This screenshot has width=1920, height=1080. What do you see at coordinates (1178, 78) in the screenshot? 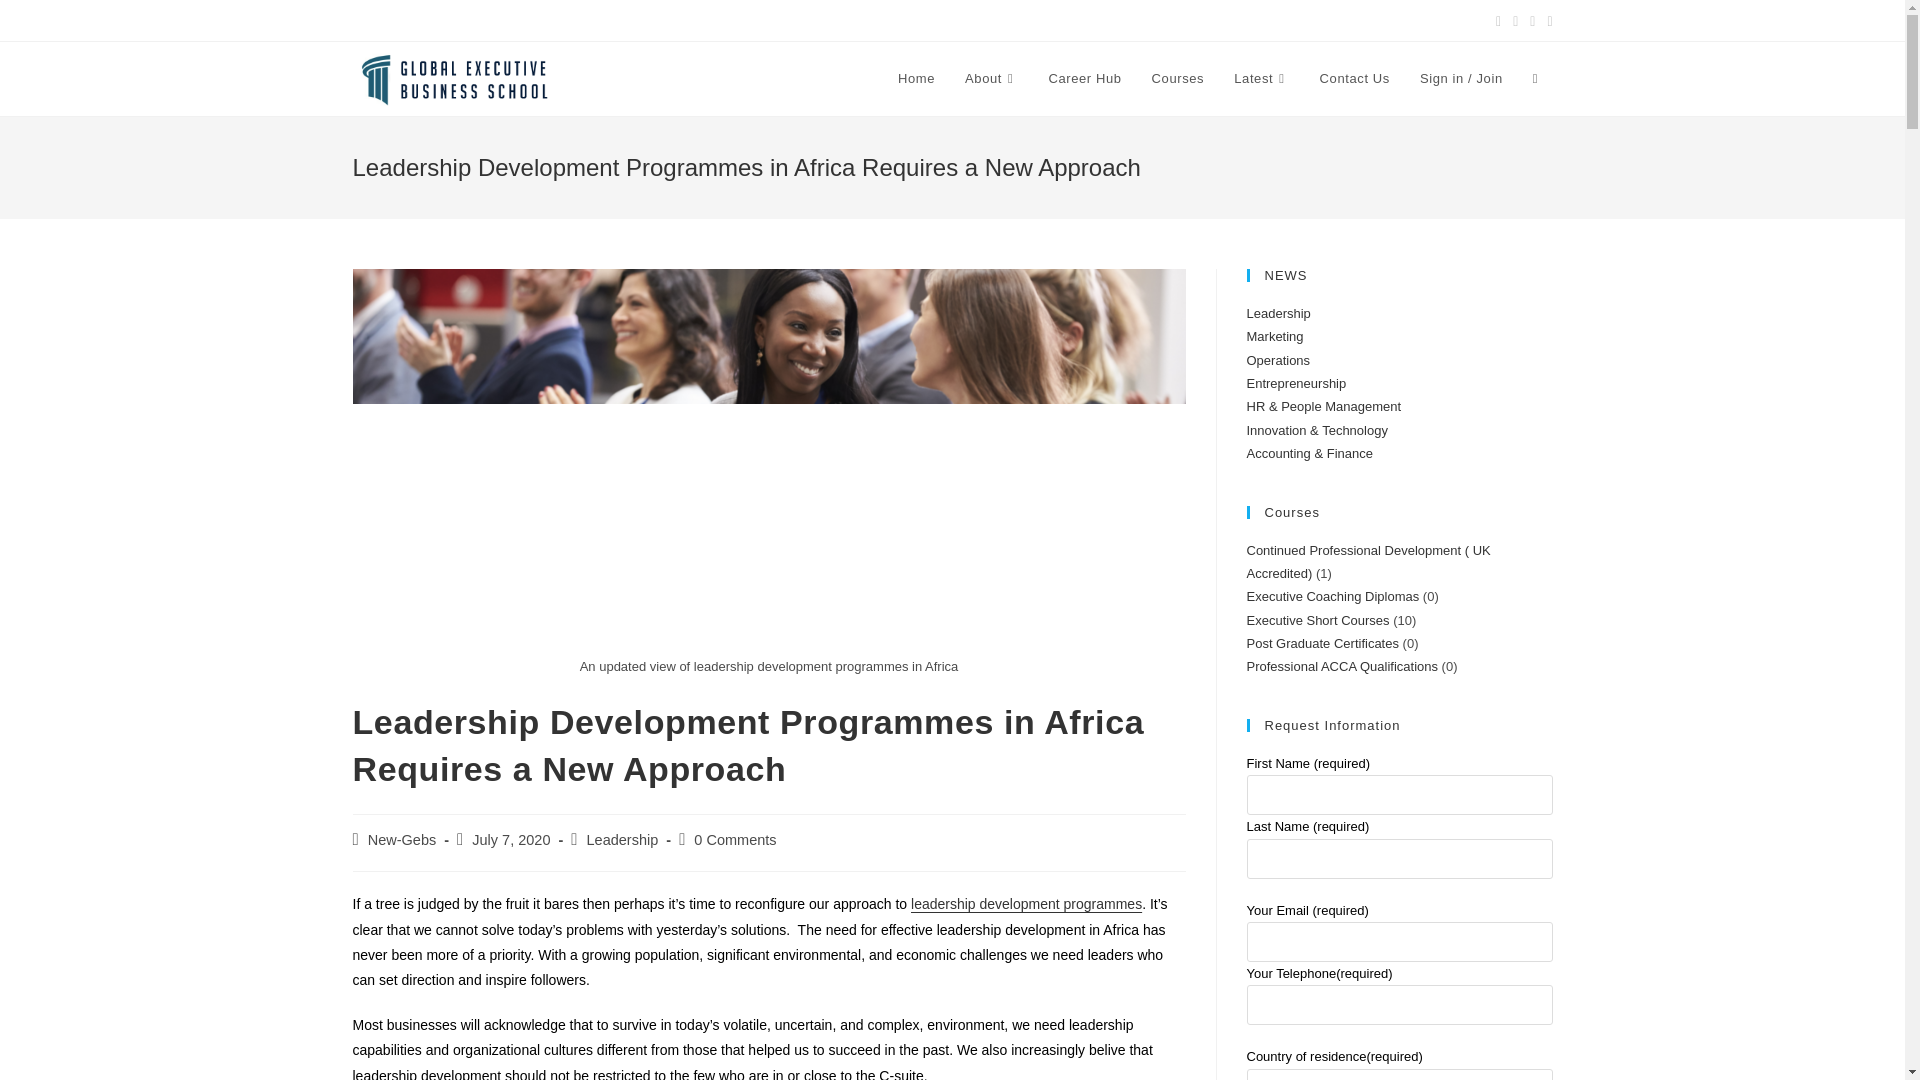
I see `Courses` at bounding box center [1178, 78].